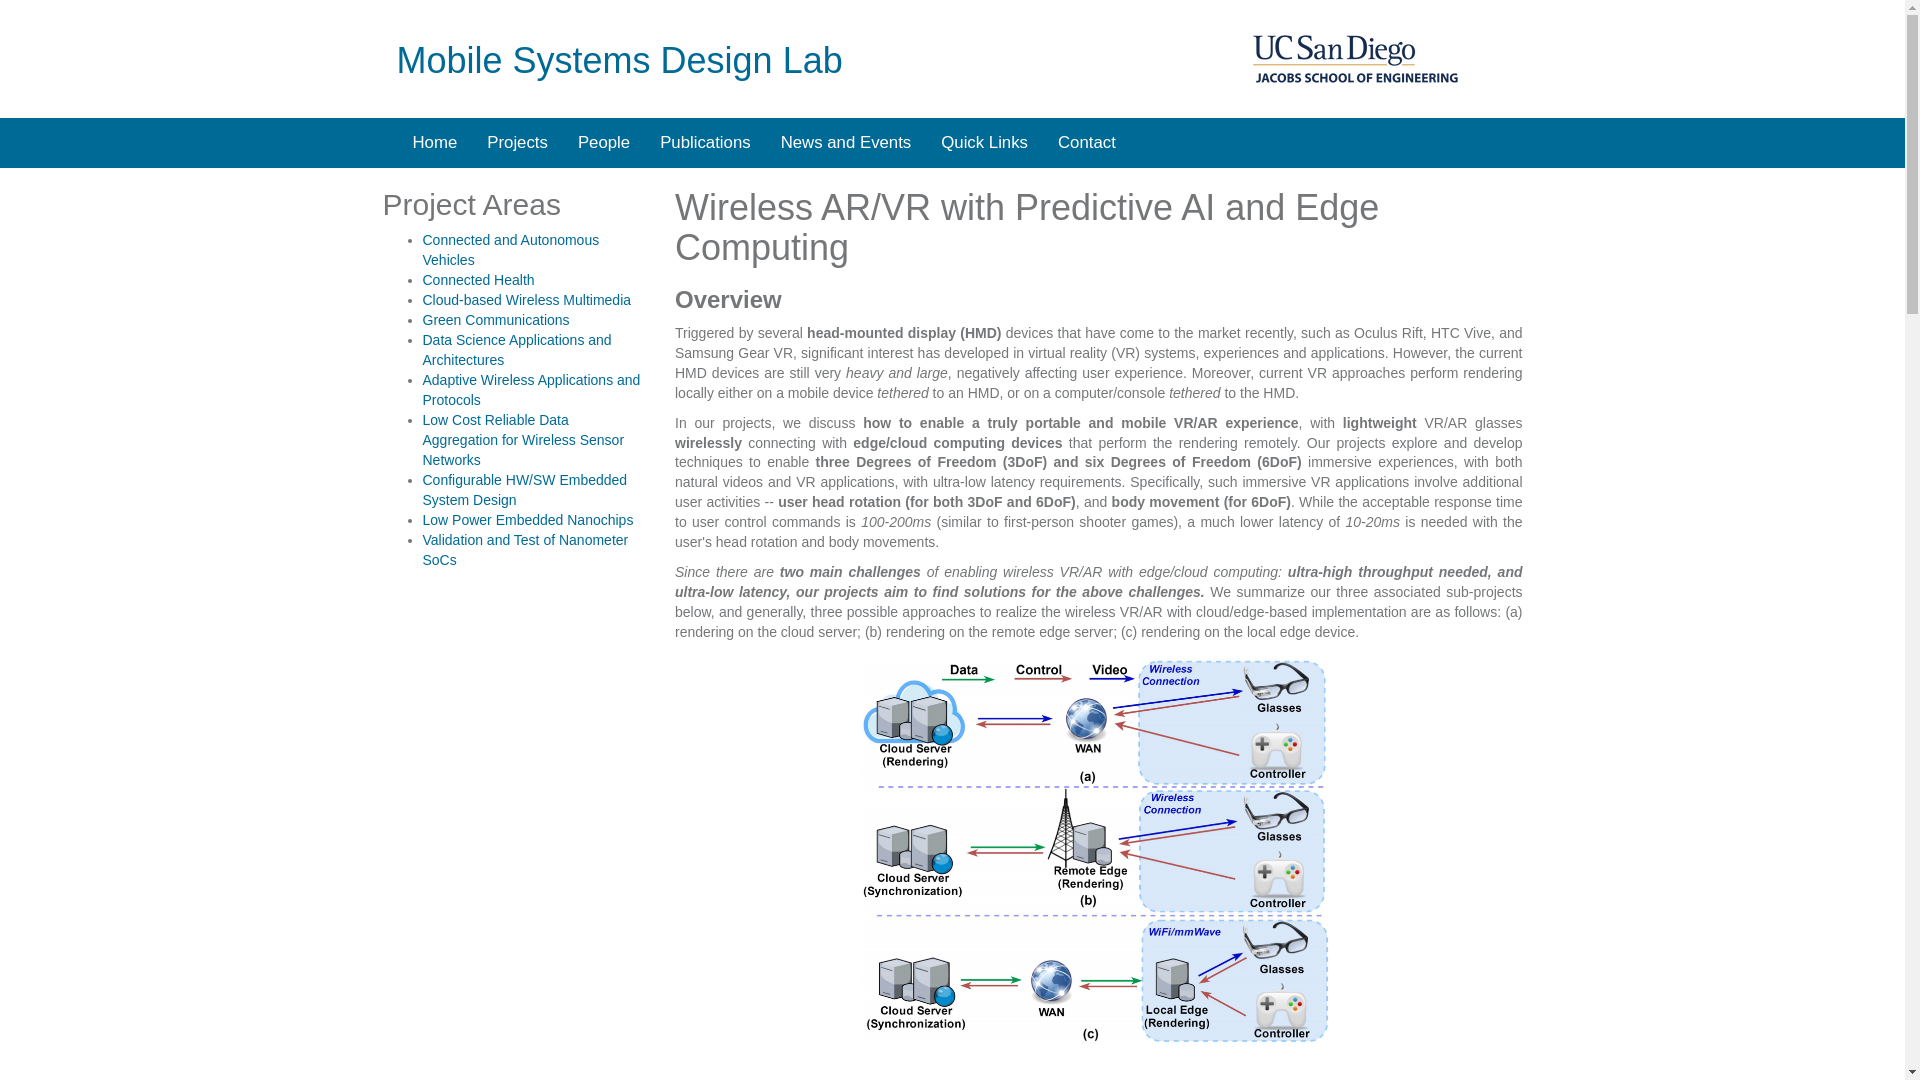 The image size is (1920, 1080). Describe the element at coordinates (846, 142) in the screenshot. I see `MESDAT Events` at that location.